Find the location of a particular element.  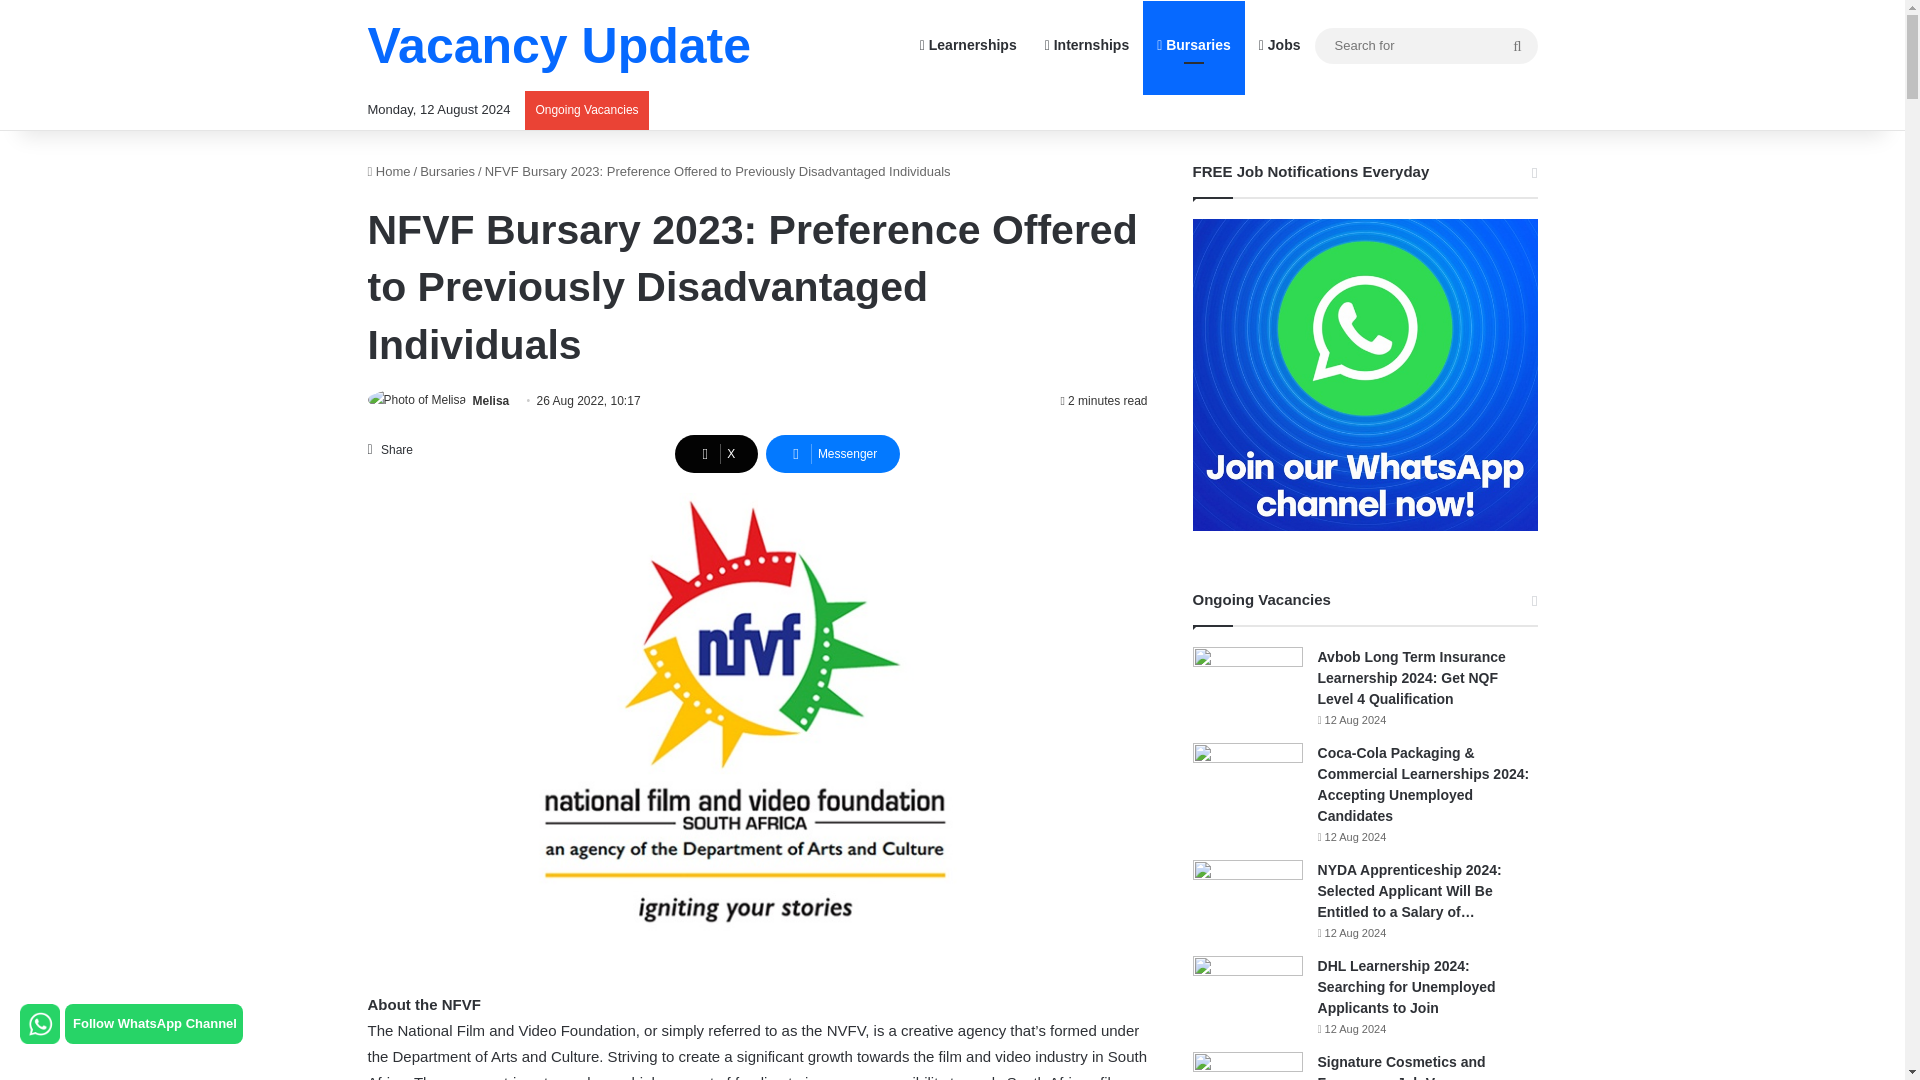

Messenger is located at coordinates (833, 454).